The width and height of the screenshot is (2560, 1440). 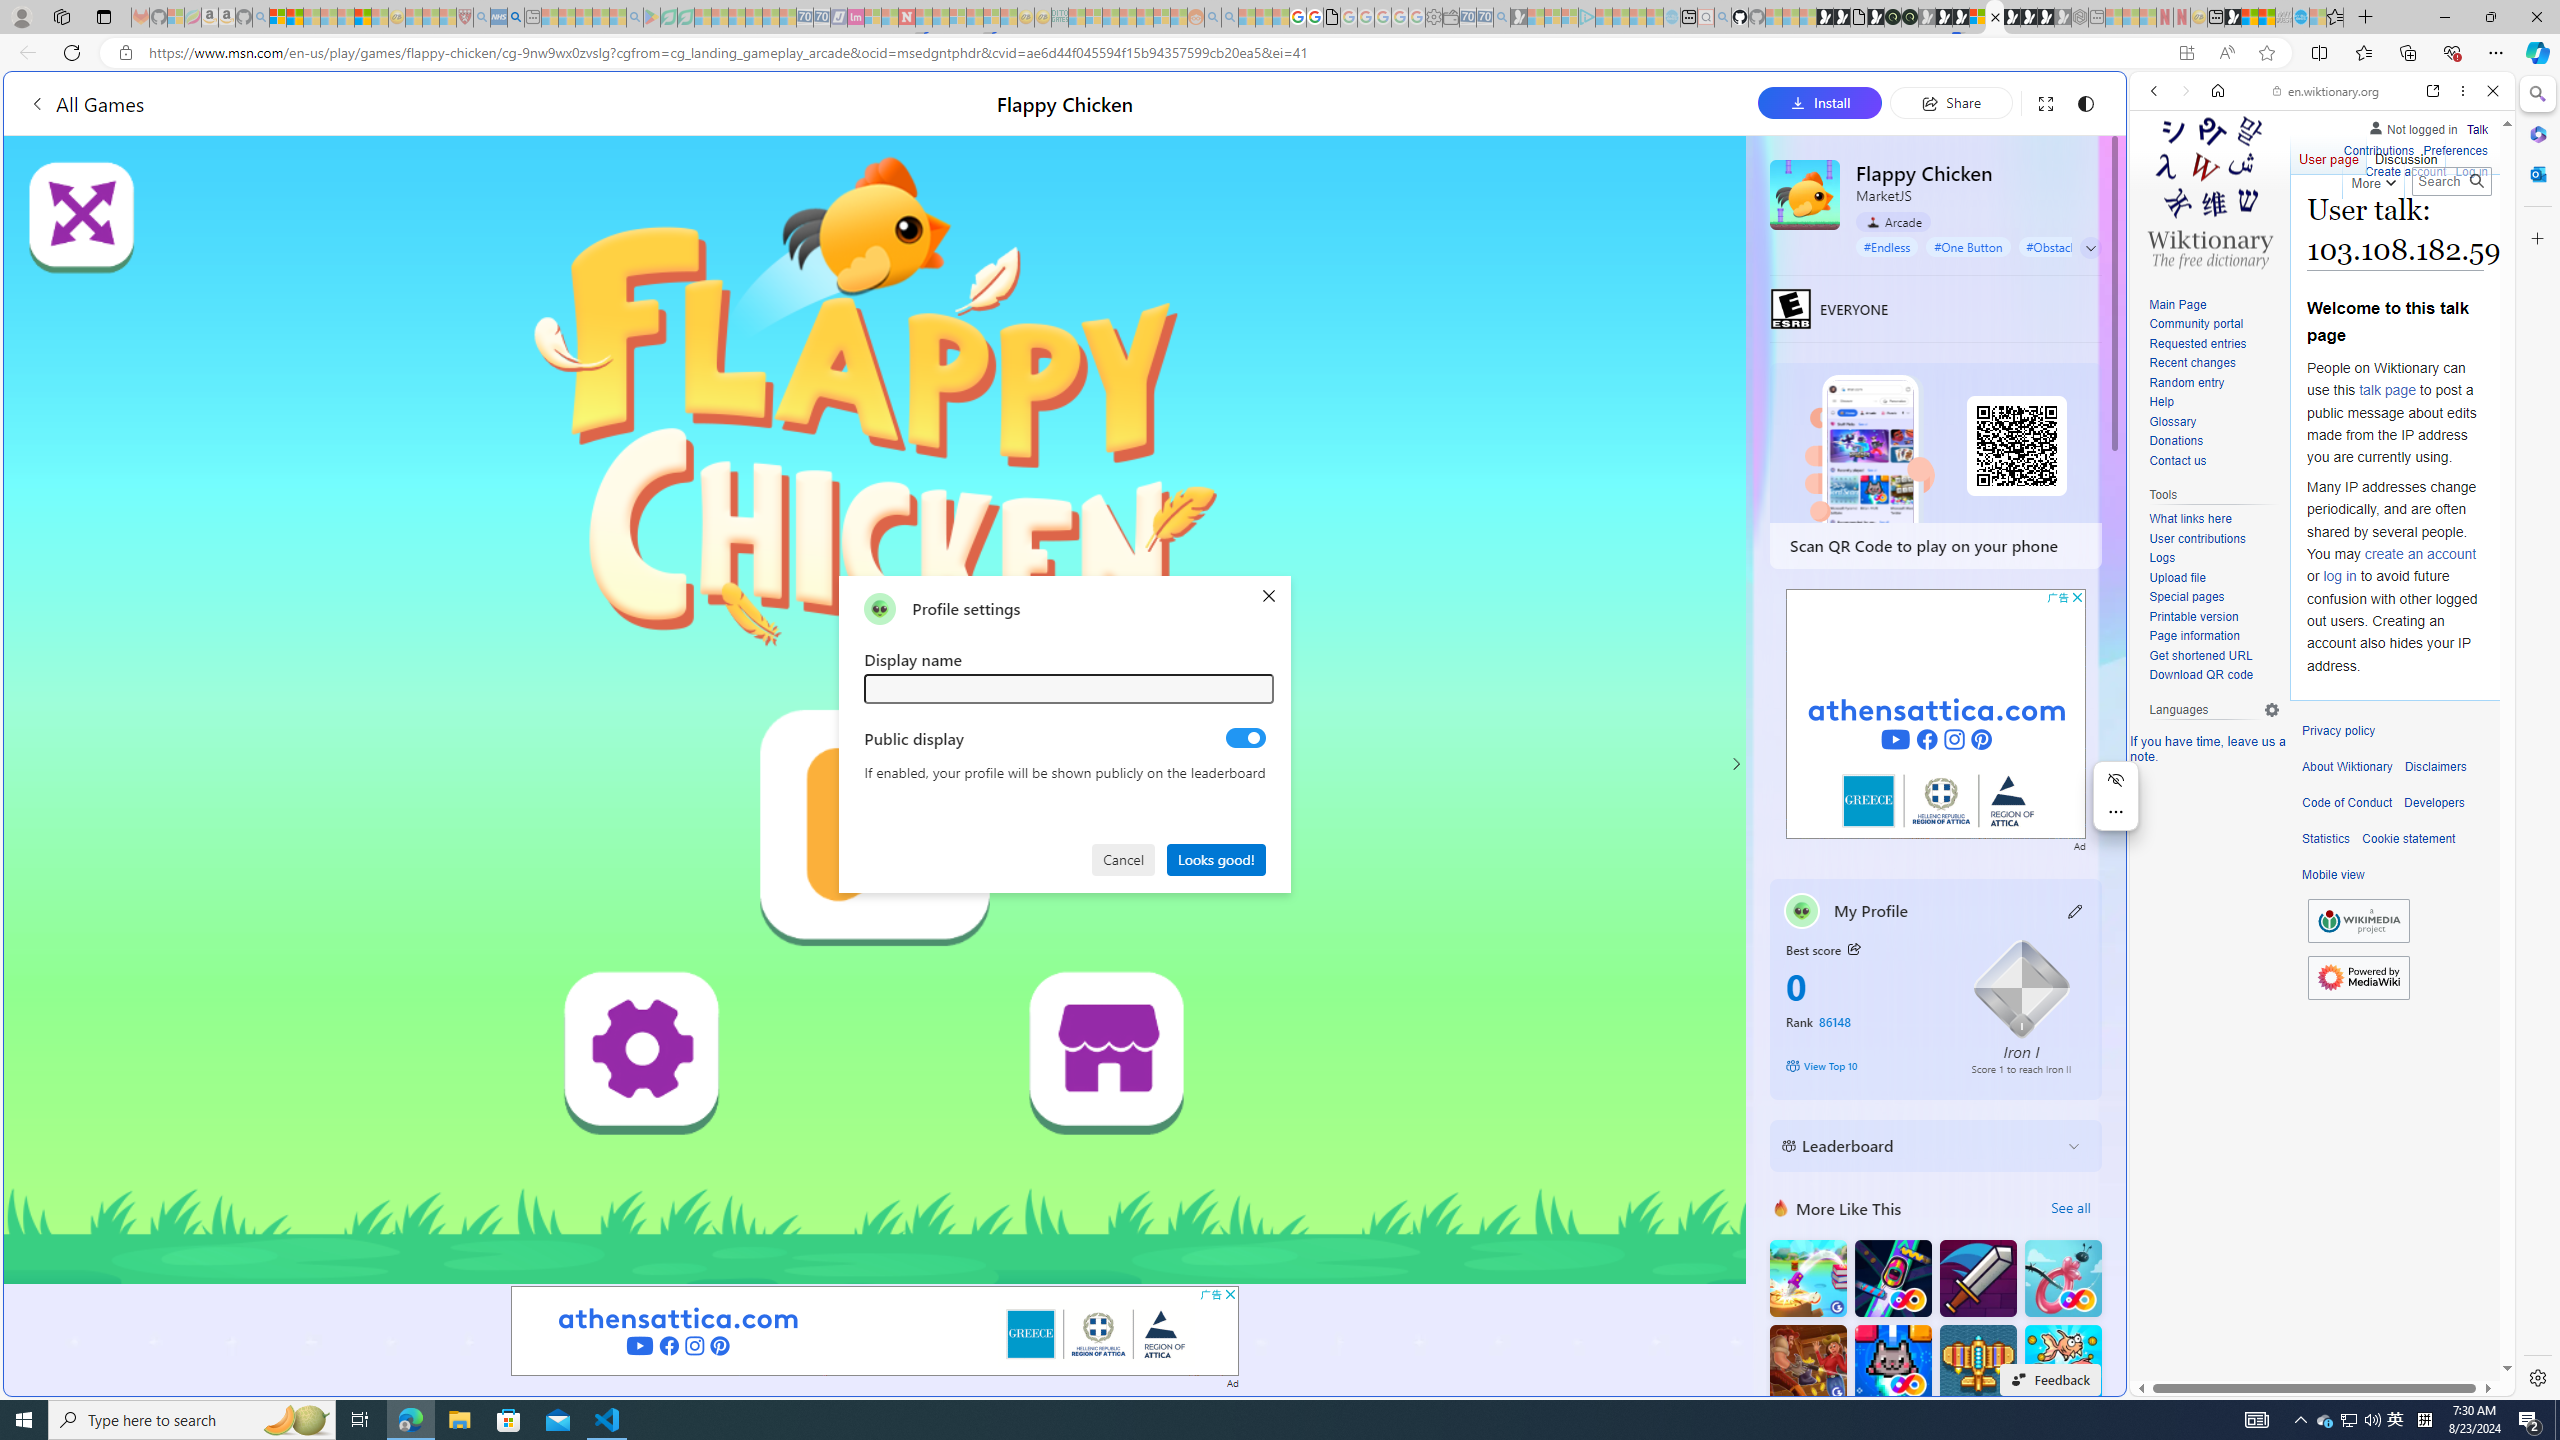 What do you see at coordinates (2076, 910) in the screenshot?
I see `Class: button edit-icon` at bounding box center [2076, 910].